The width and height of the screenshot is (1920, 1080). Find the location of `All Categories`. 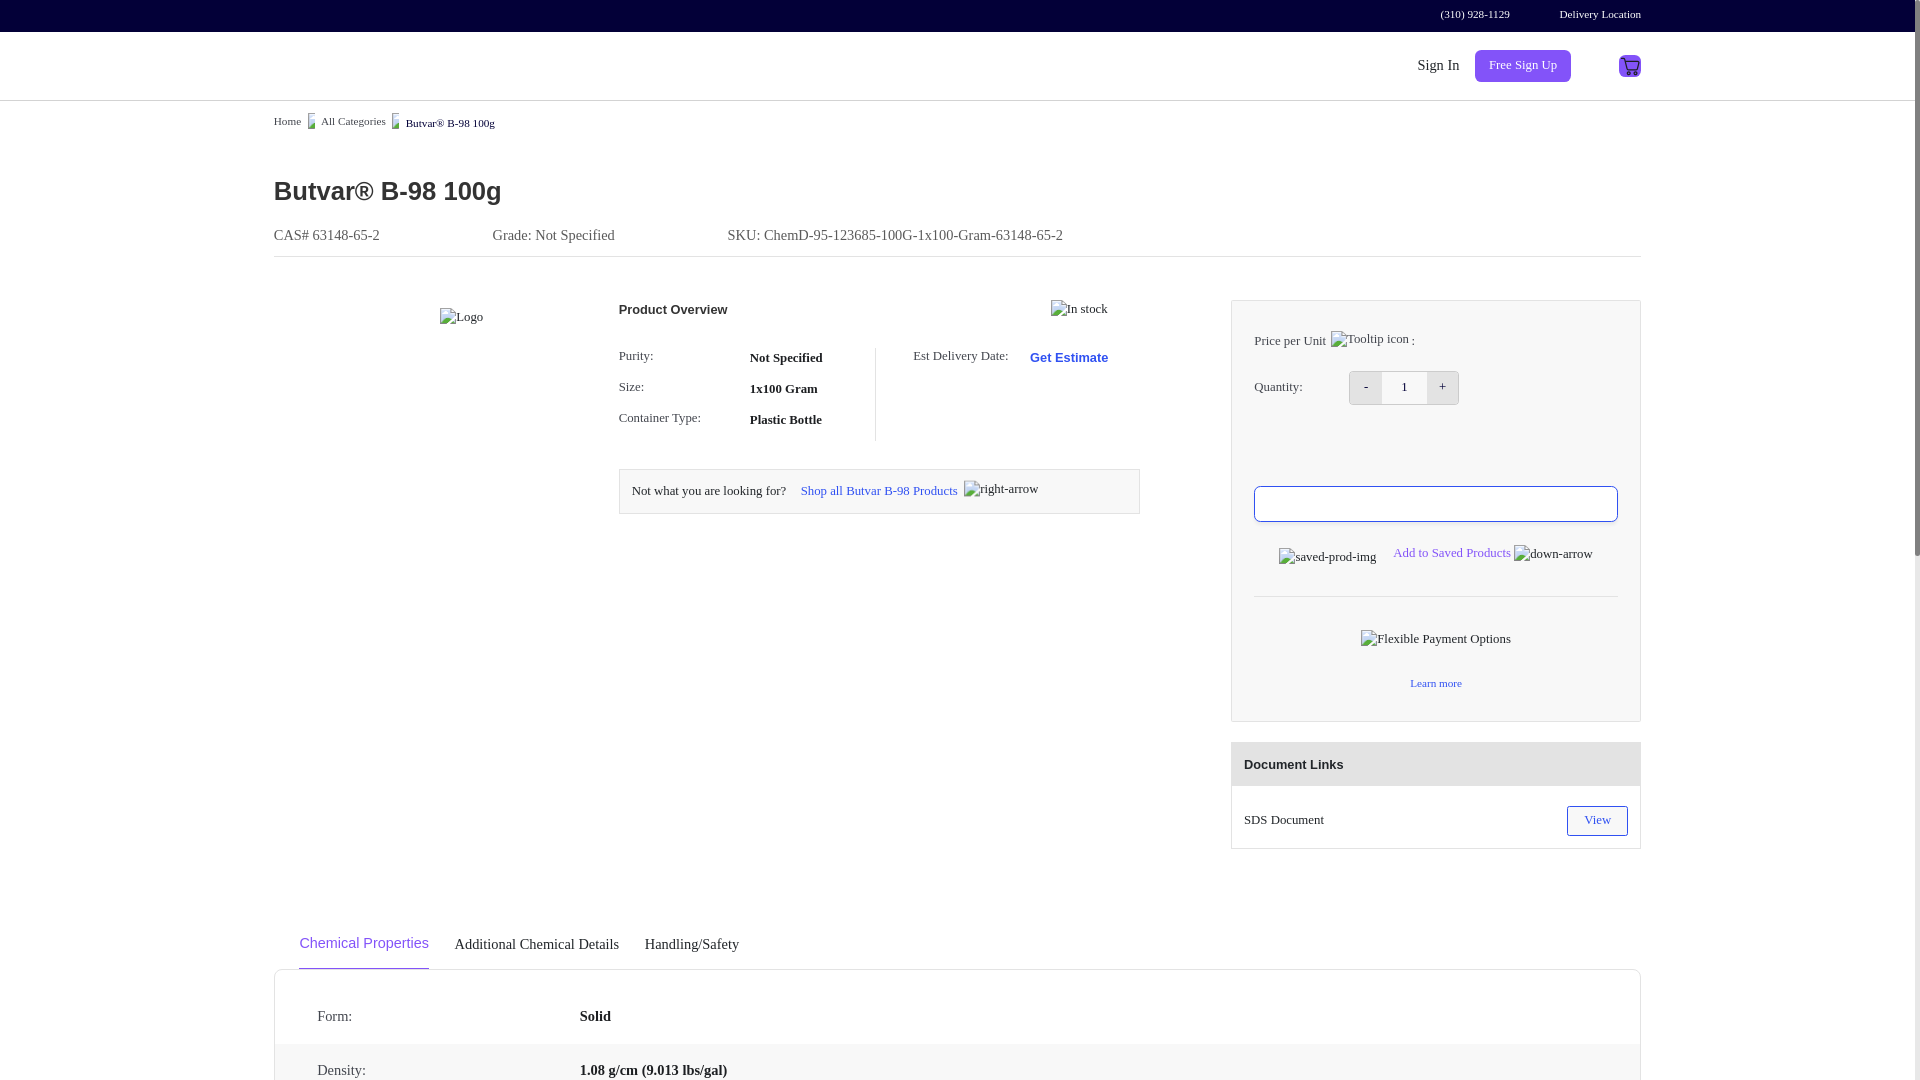

All Categories is located at coordinates (352, 122).